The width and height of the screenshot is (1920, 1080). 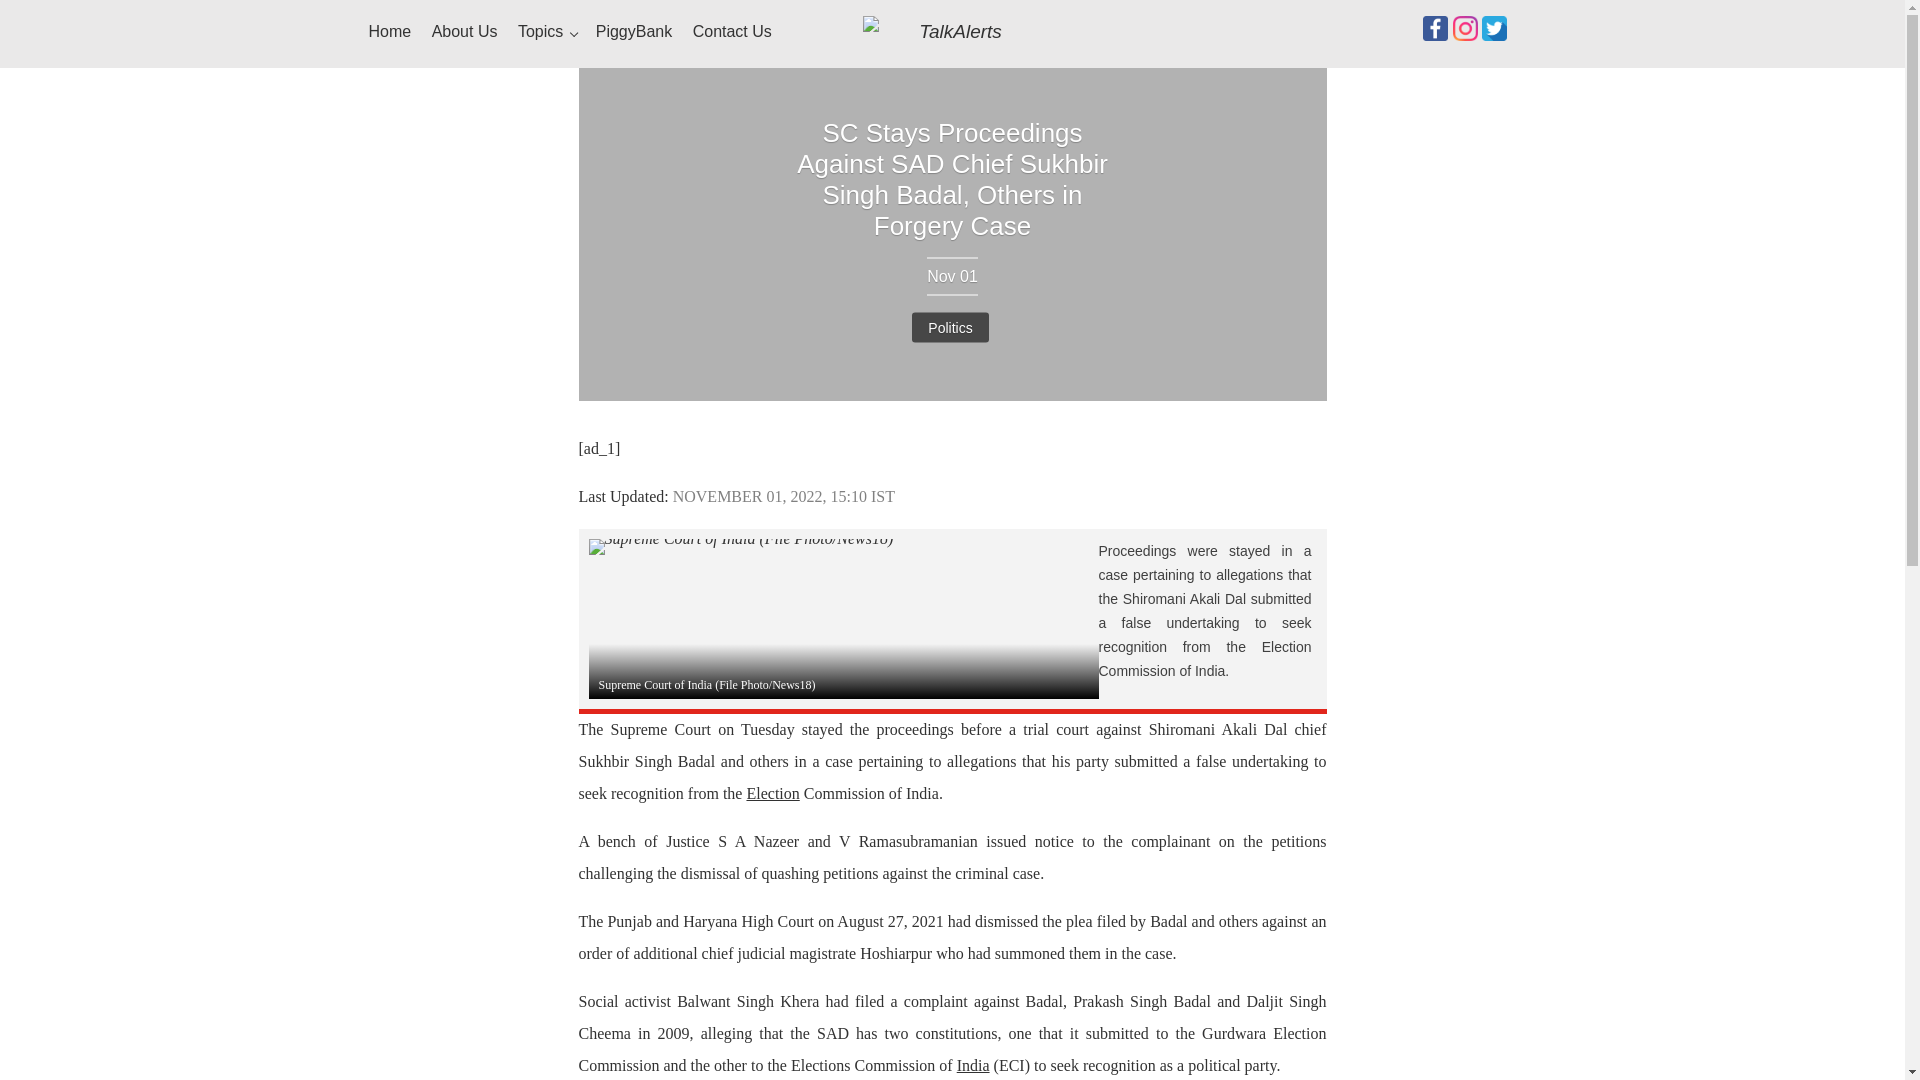 What do you see at coordinates (772, 794) in the screenshot?
I see `Election` at bounding box center [772, 794].